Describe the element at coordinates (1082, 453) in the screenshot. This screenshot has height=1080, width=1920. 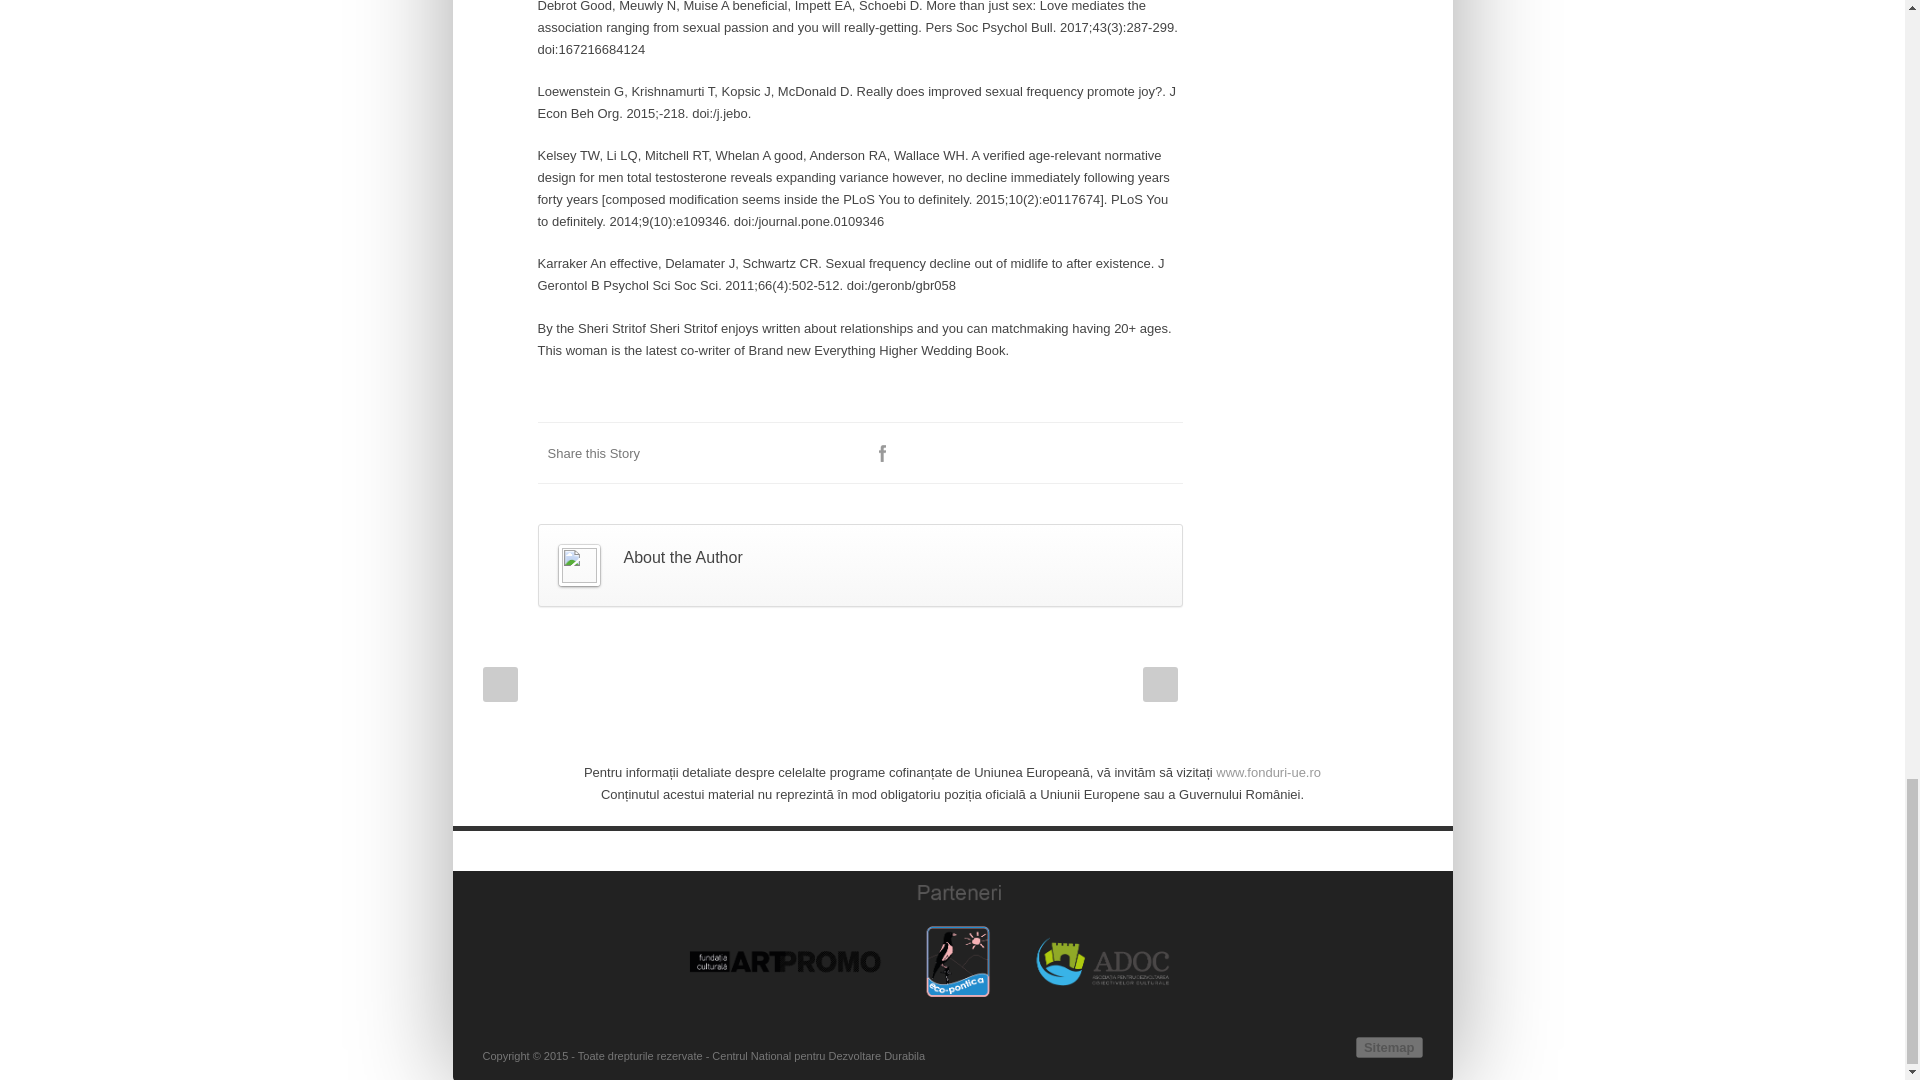
I see `Delicious` at that location.